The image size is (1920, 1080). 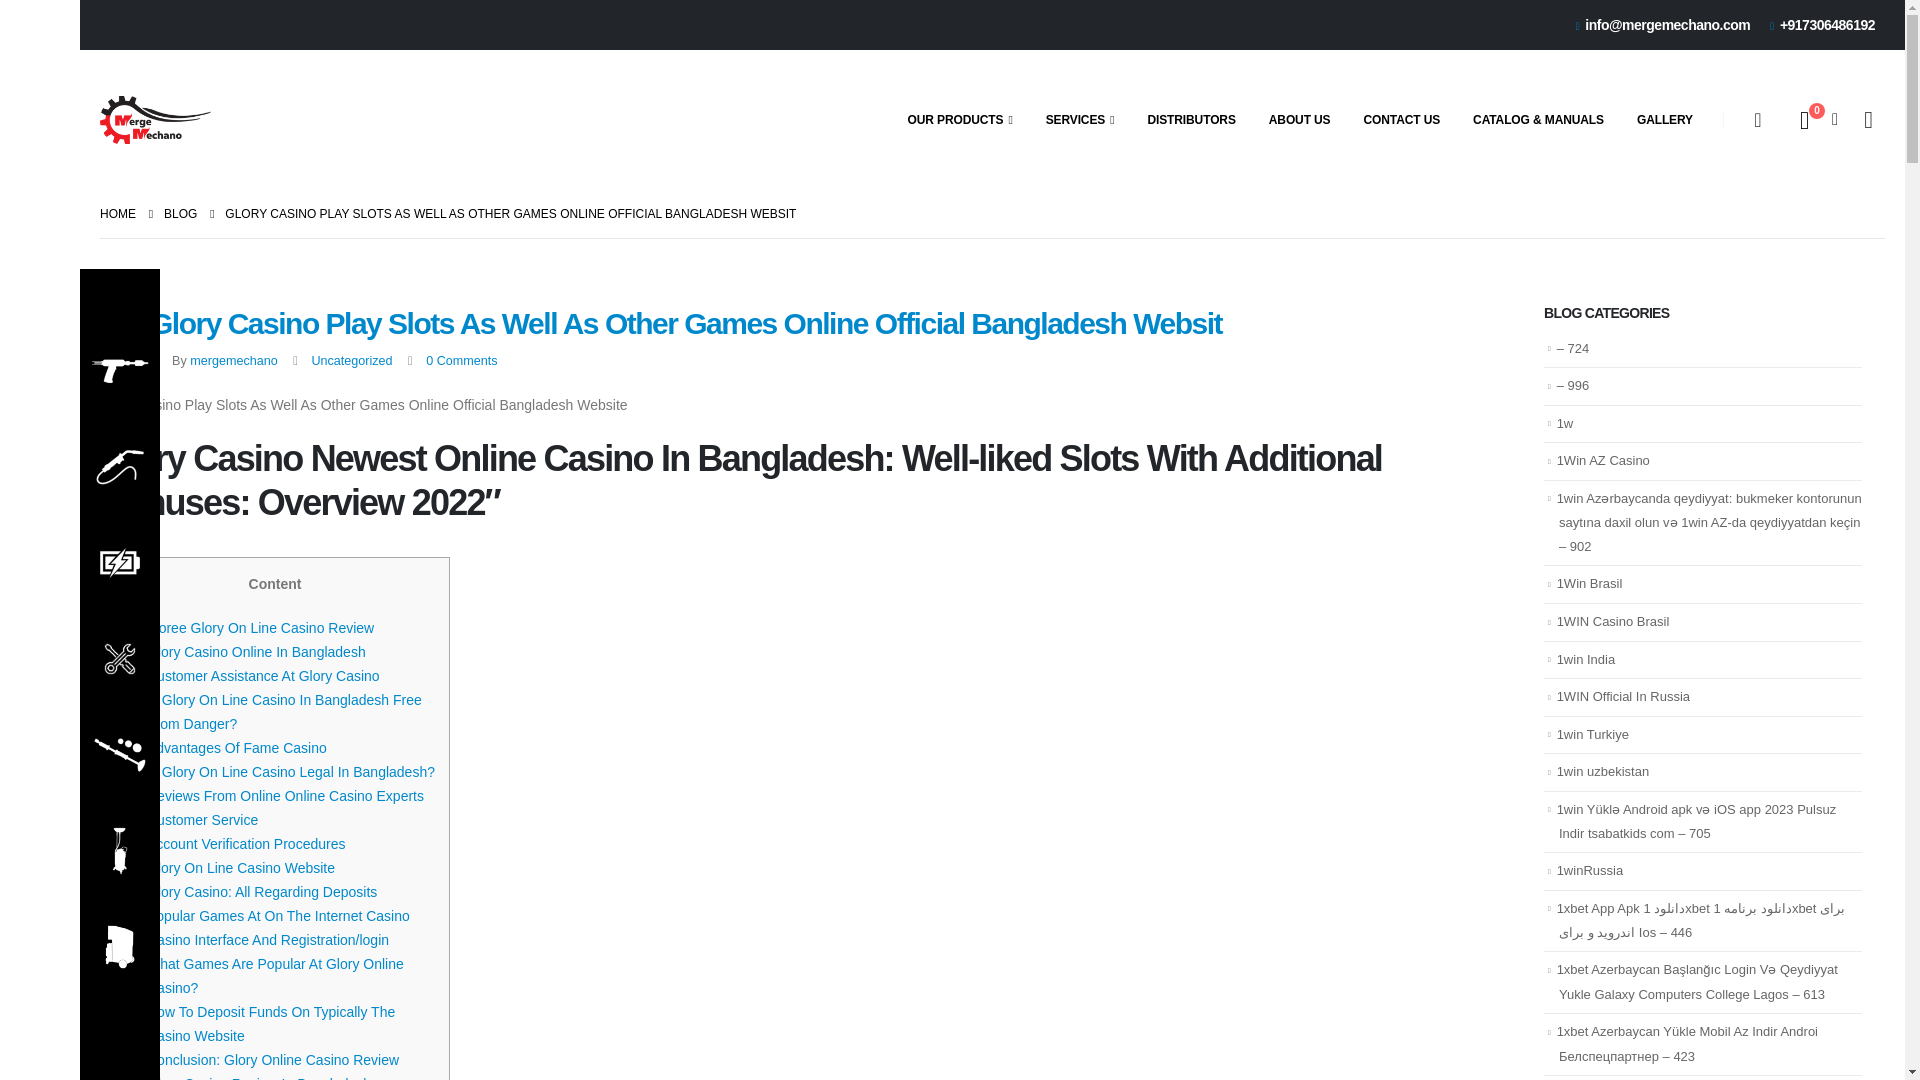 What do you see at coordinates (180, 213) in the screenshot?
I see `BLOG` at bounding box center [180, 213].